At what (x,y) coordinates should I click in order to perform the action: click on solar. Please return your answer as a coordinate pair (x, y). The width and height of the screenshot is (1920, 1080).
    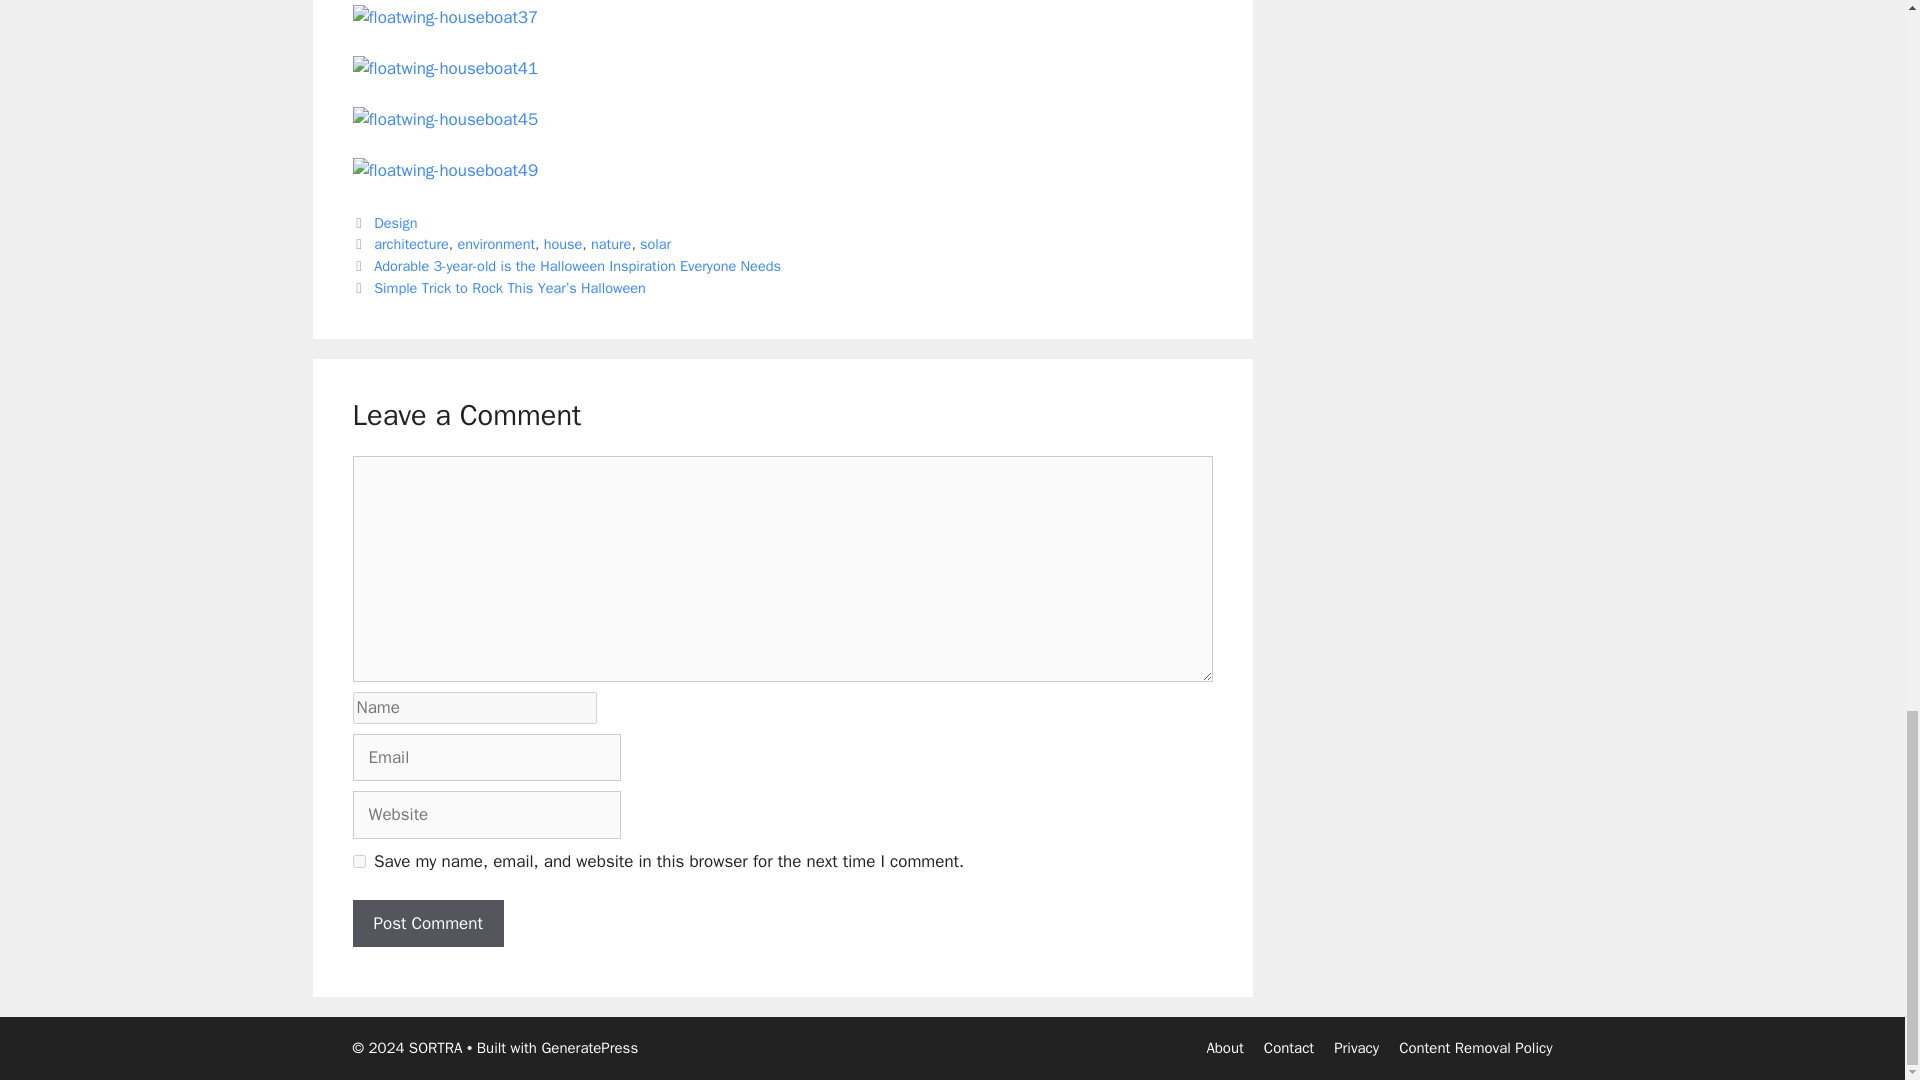
    Looking at the image, I should click on (654, 244).